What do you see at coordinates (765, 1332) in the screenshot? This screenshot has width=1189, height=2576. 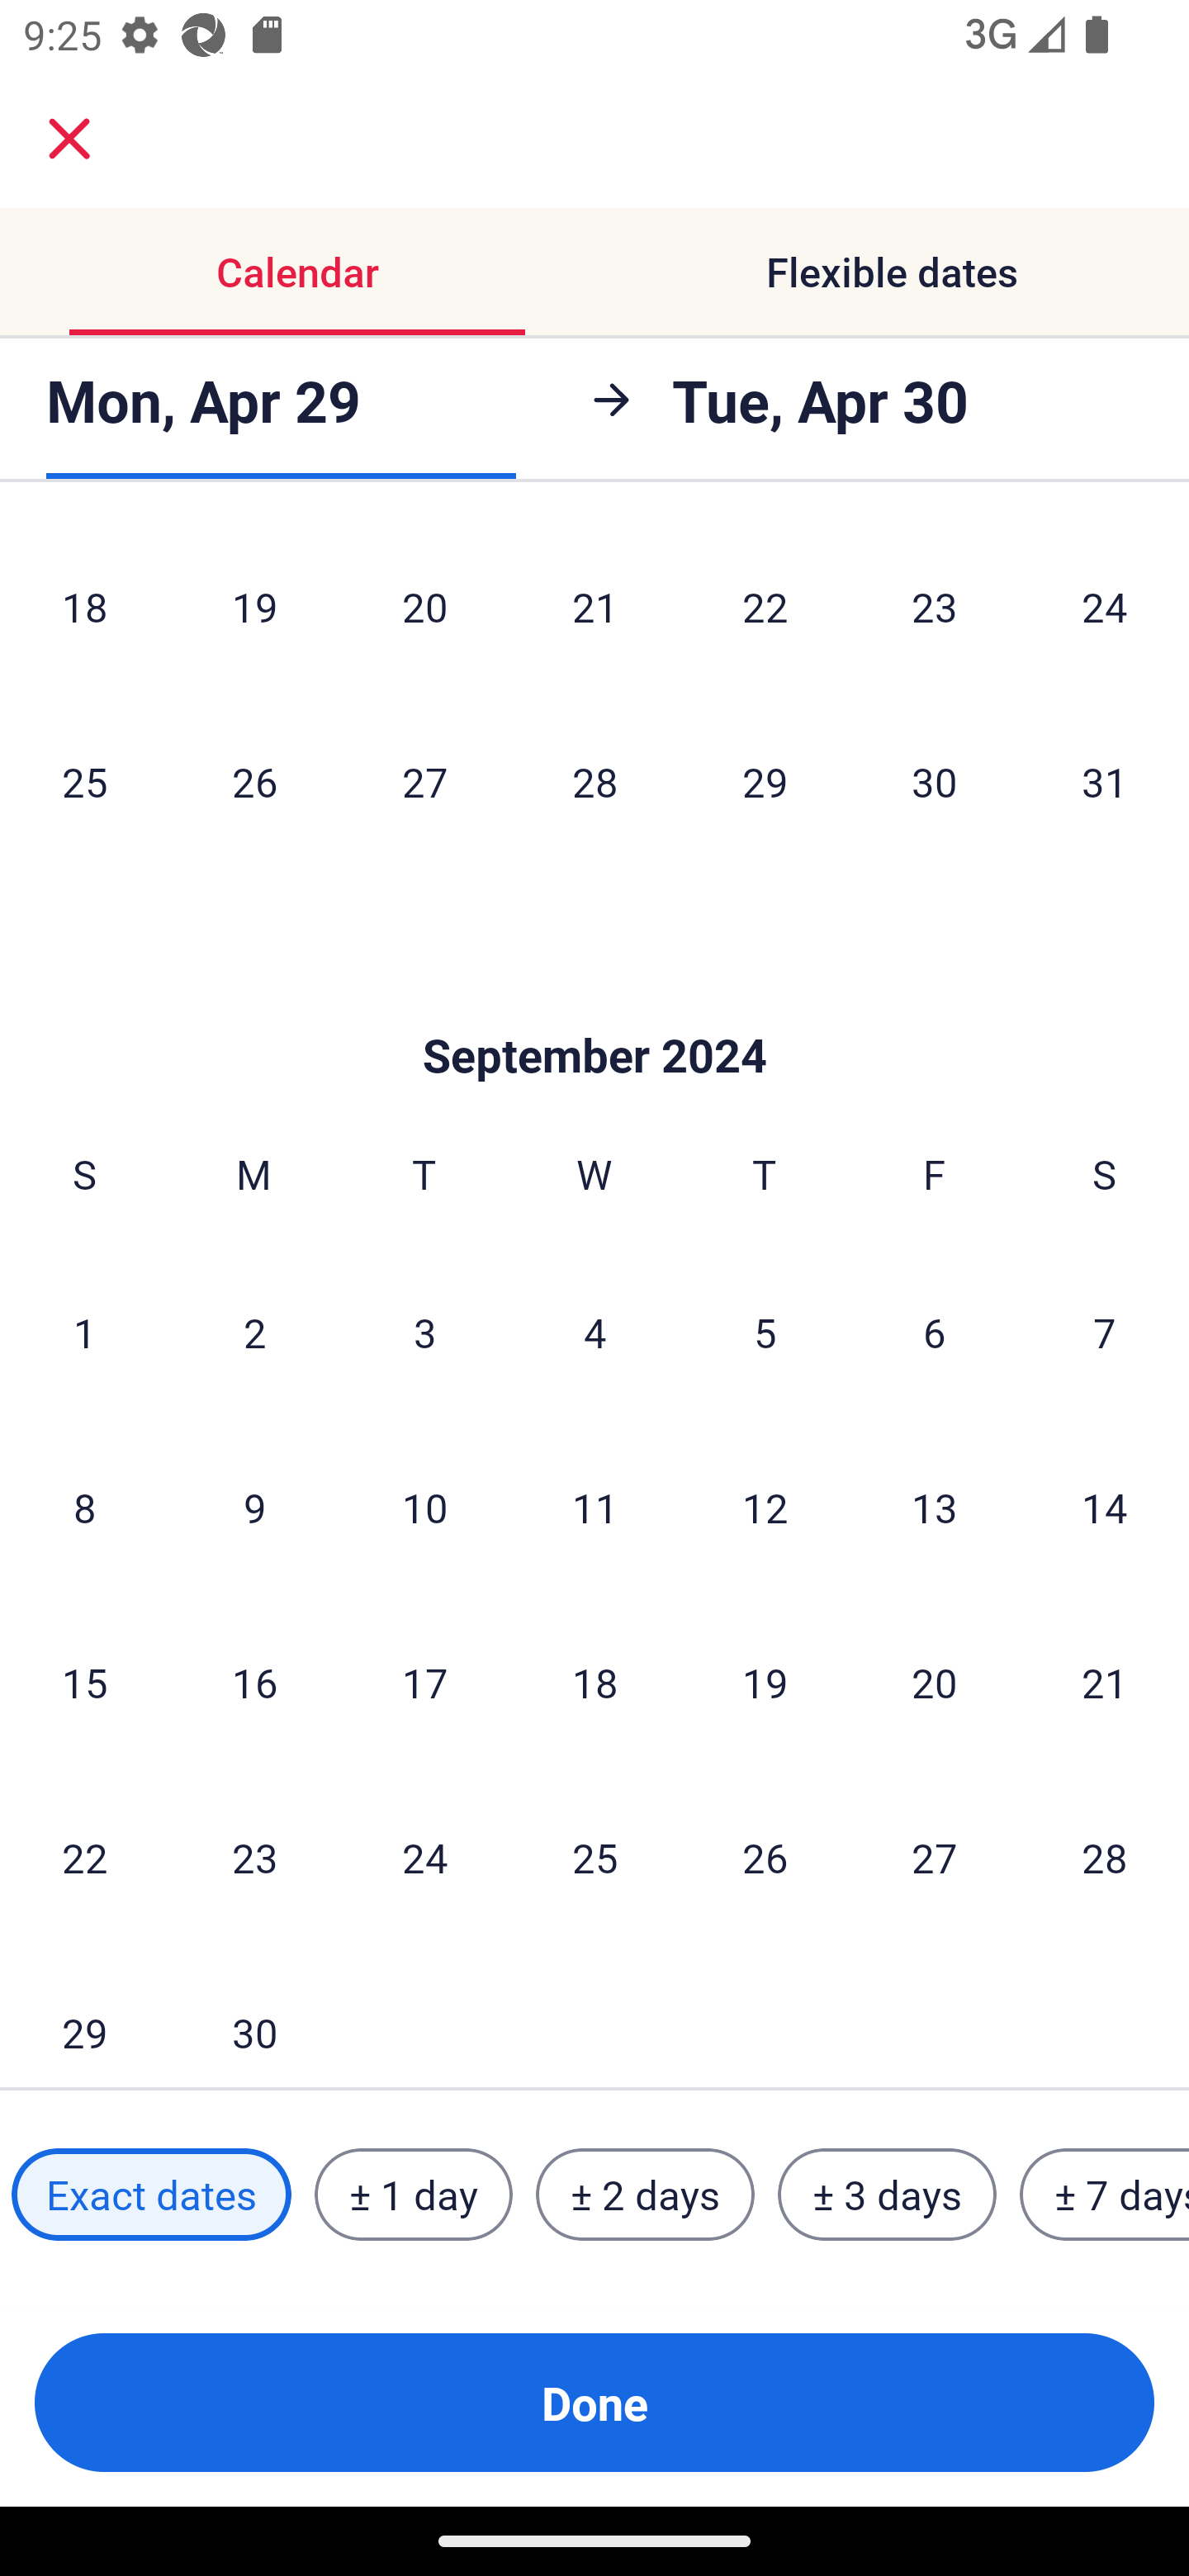 I see `5 Thursday, September 5, 2024` at bounding box center [765, 1332].